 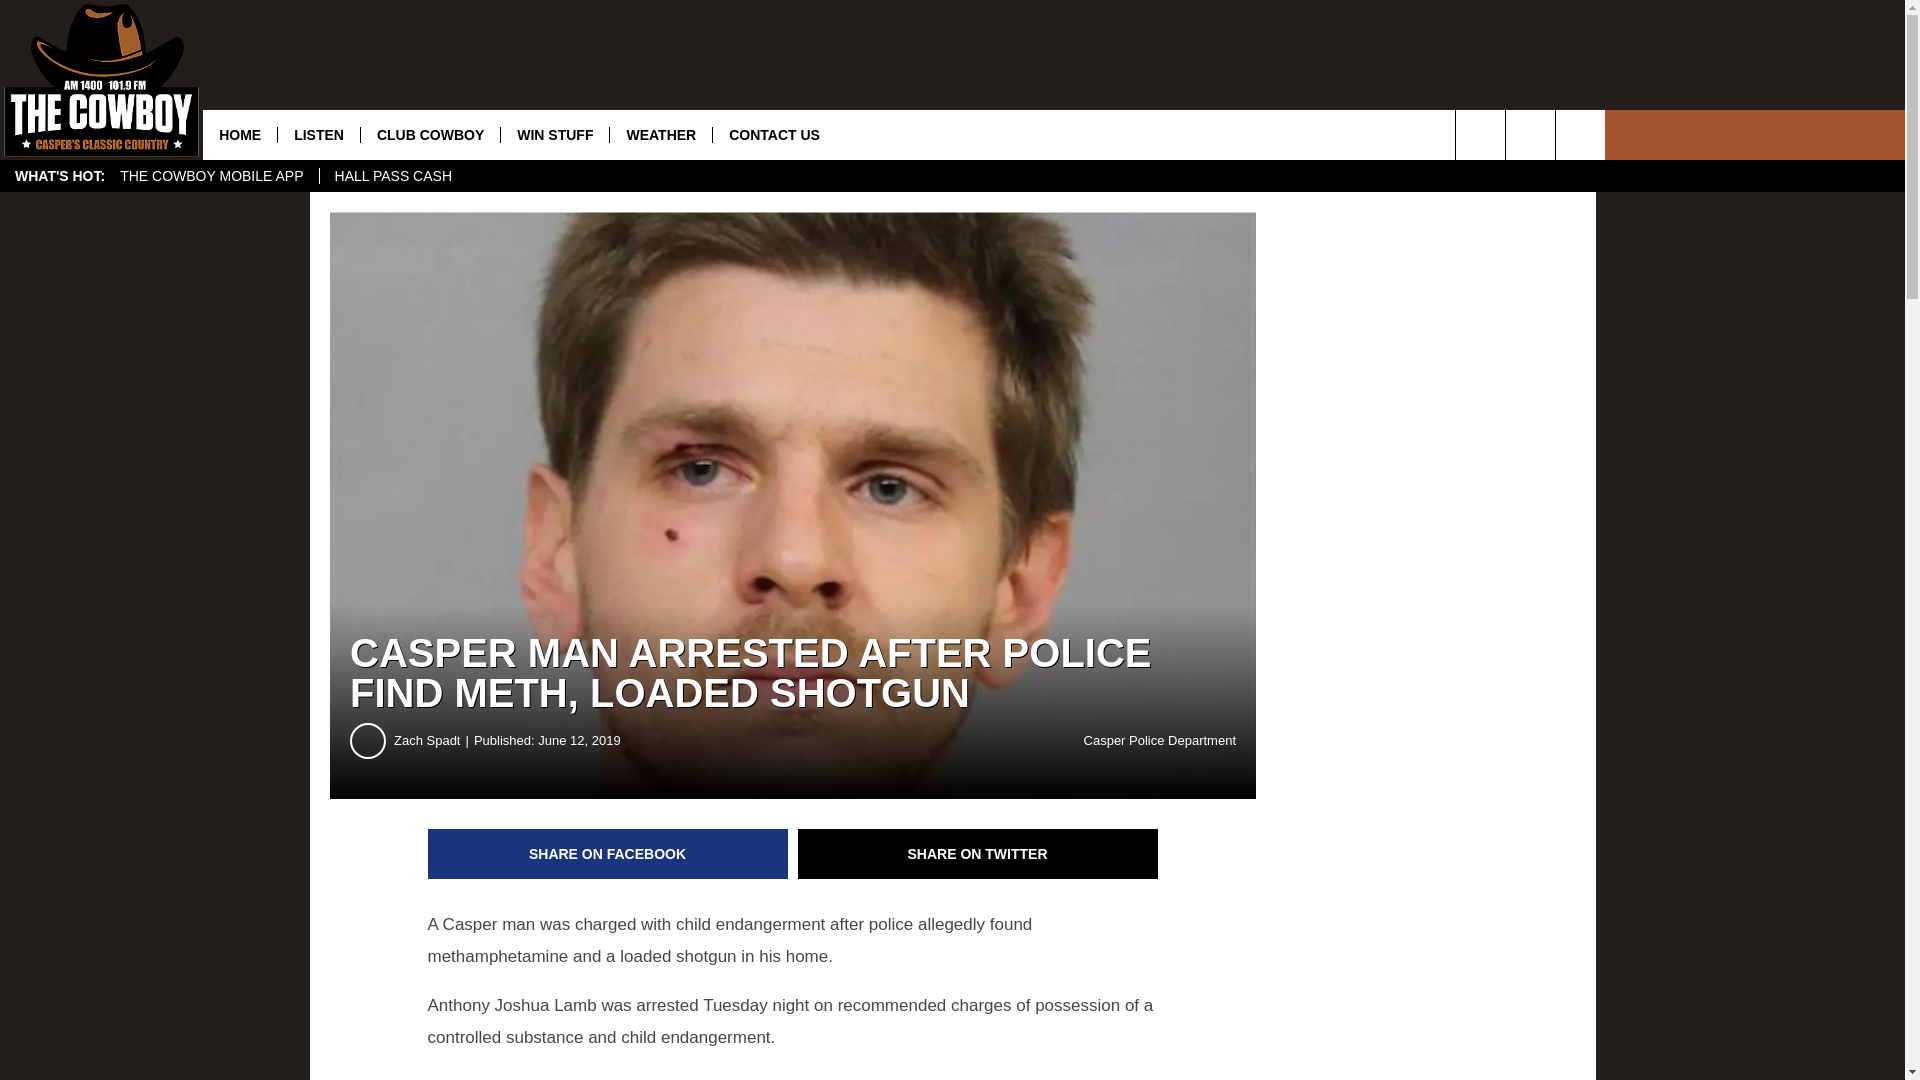 What do you see at coordinates (240, 134) in the screenshot?
I see `HOME` at bounding box center [240, 134].